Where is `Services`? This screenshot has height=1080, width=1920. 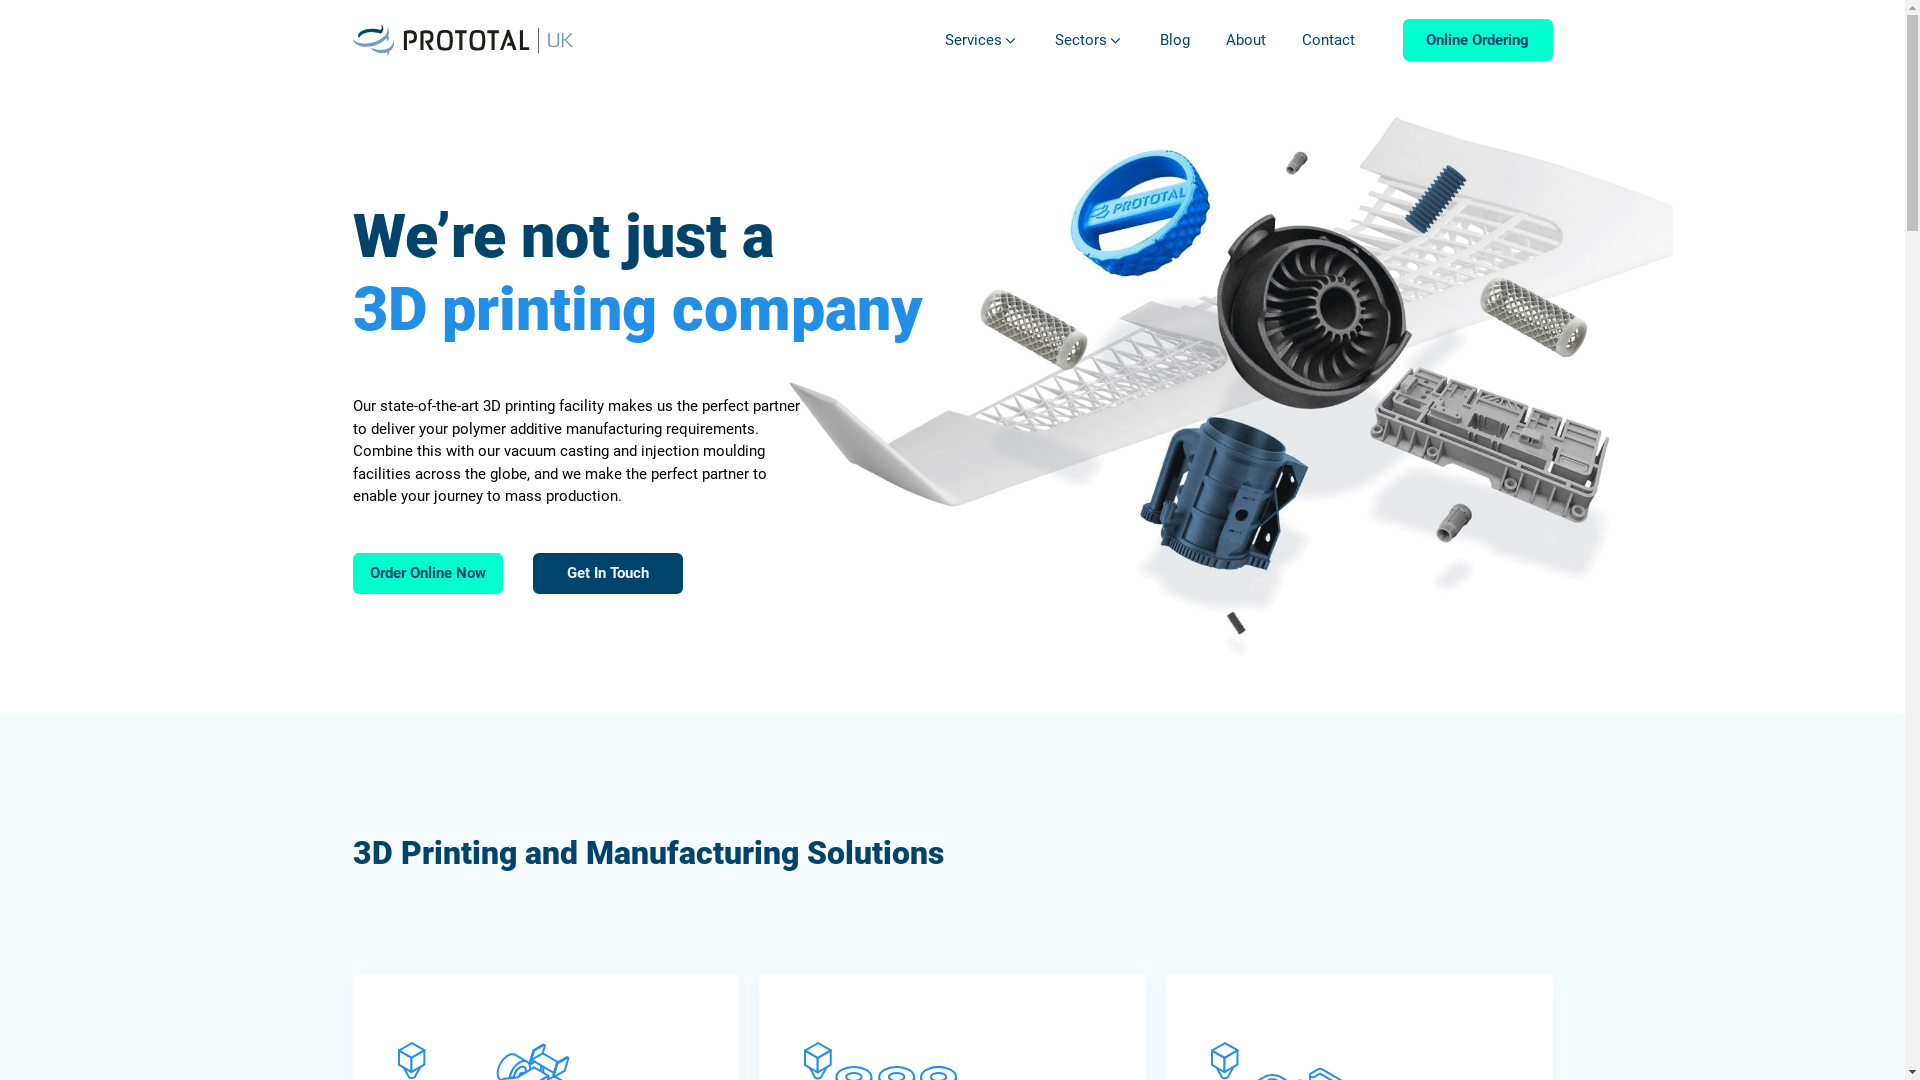 Services is located at coordinates (982, 40).